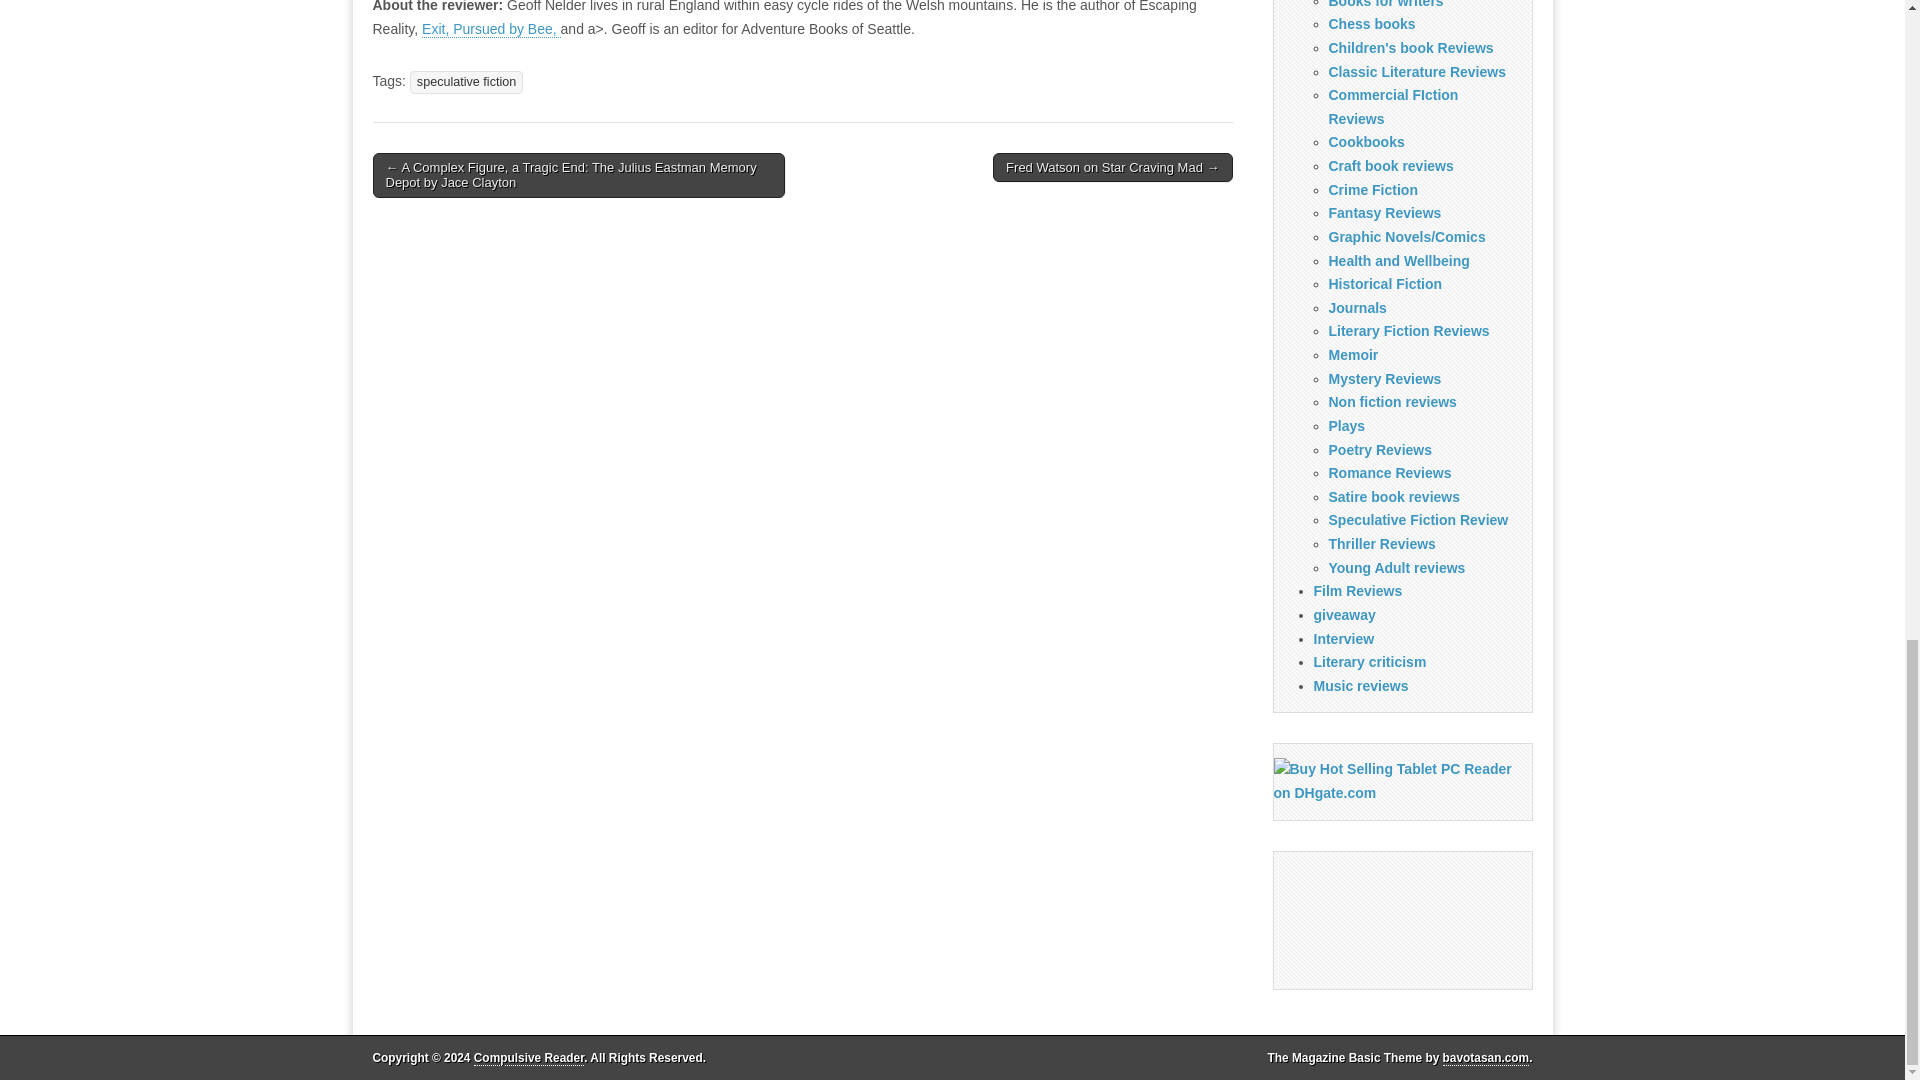 The width and height of the screenshot is (1920, 1080). Describe the element at coordinates (1384, 213) in the screenshot. I see `Fantasy Reviews` at that location.